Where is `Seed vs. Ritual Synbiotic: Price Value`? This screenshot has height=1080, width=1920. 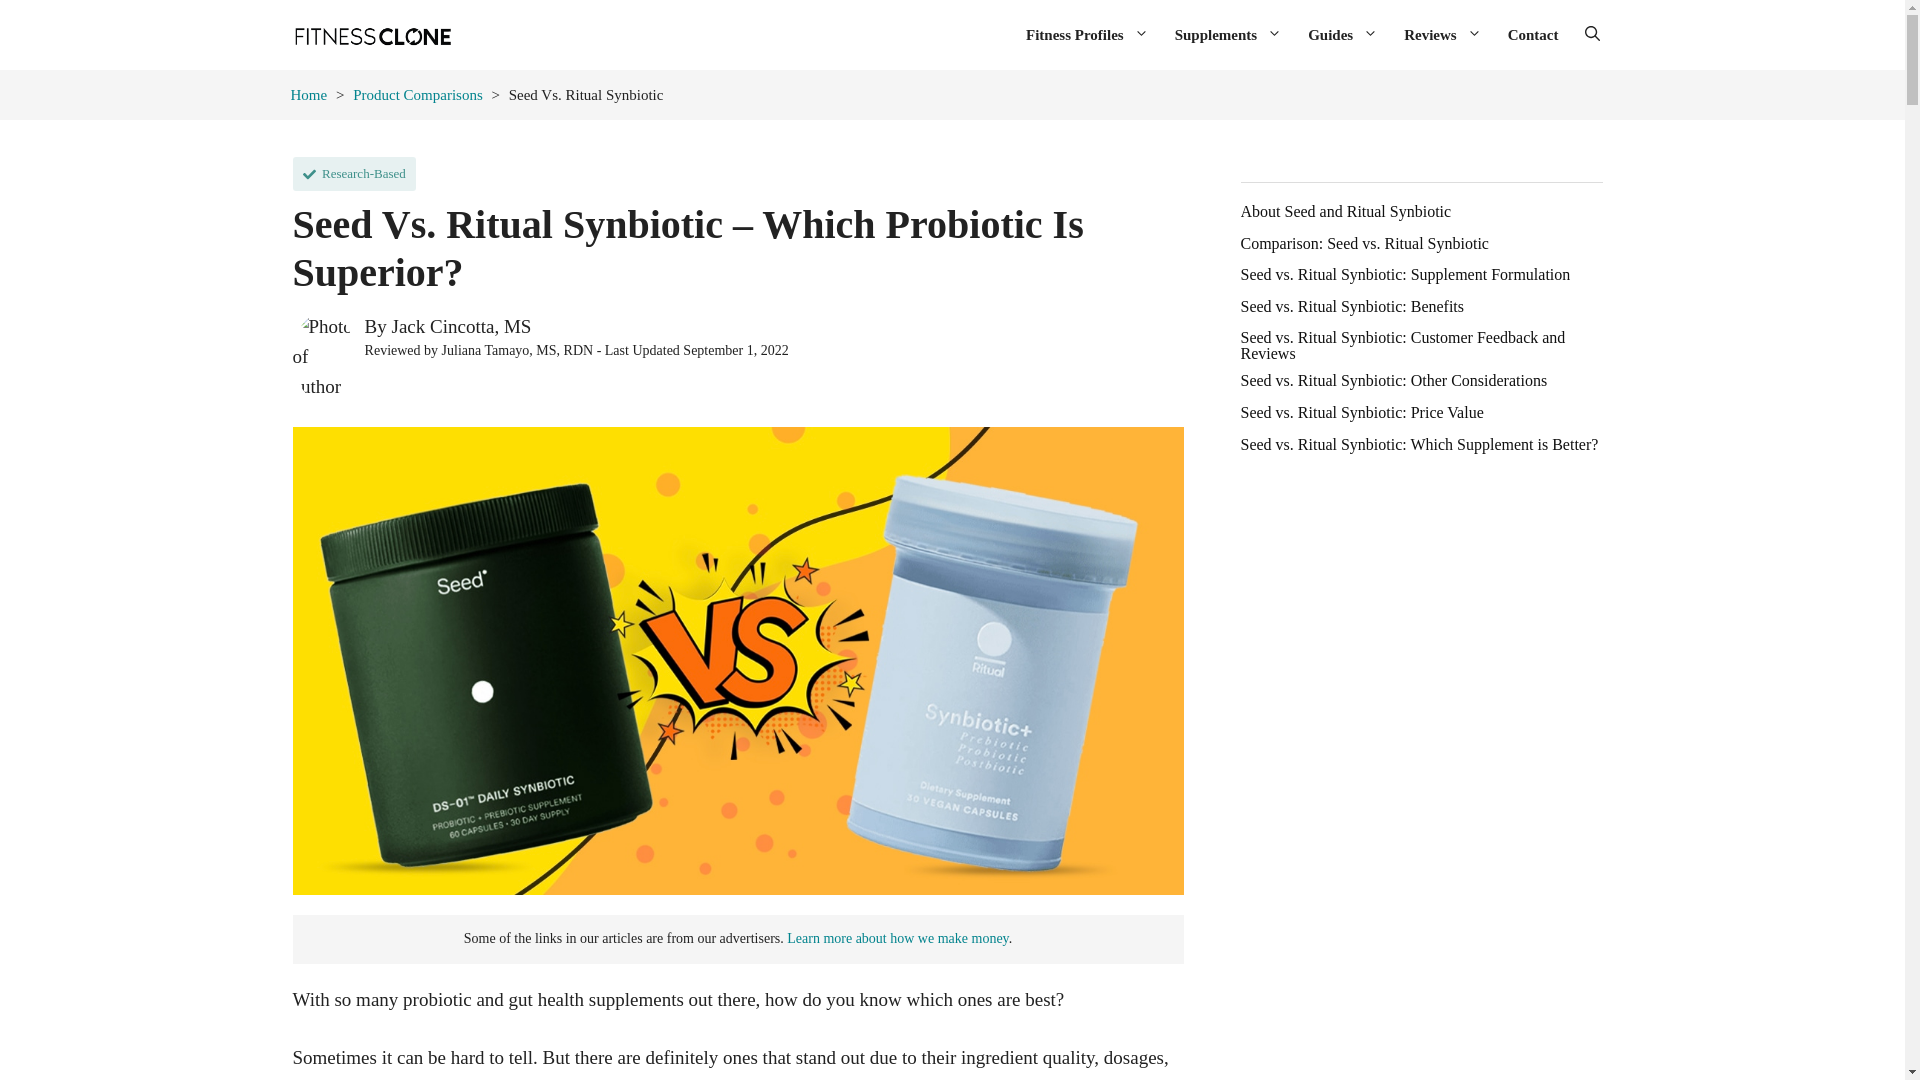
Seed vs. Ritual Synbiotic: Price Value is located at coordinates (1361, 413).